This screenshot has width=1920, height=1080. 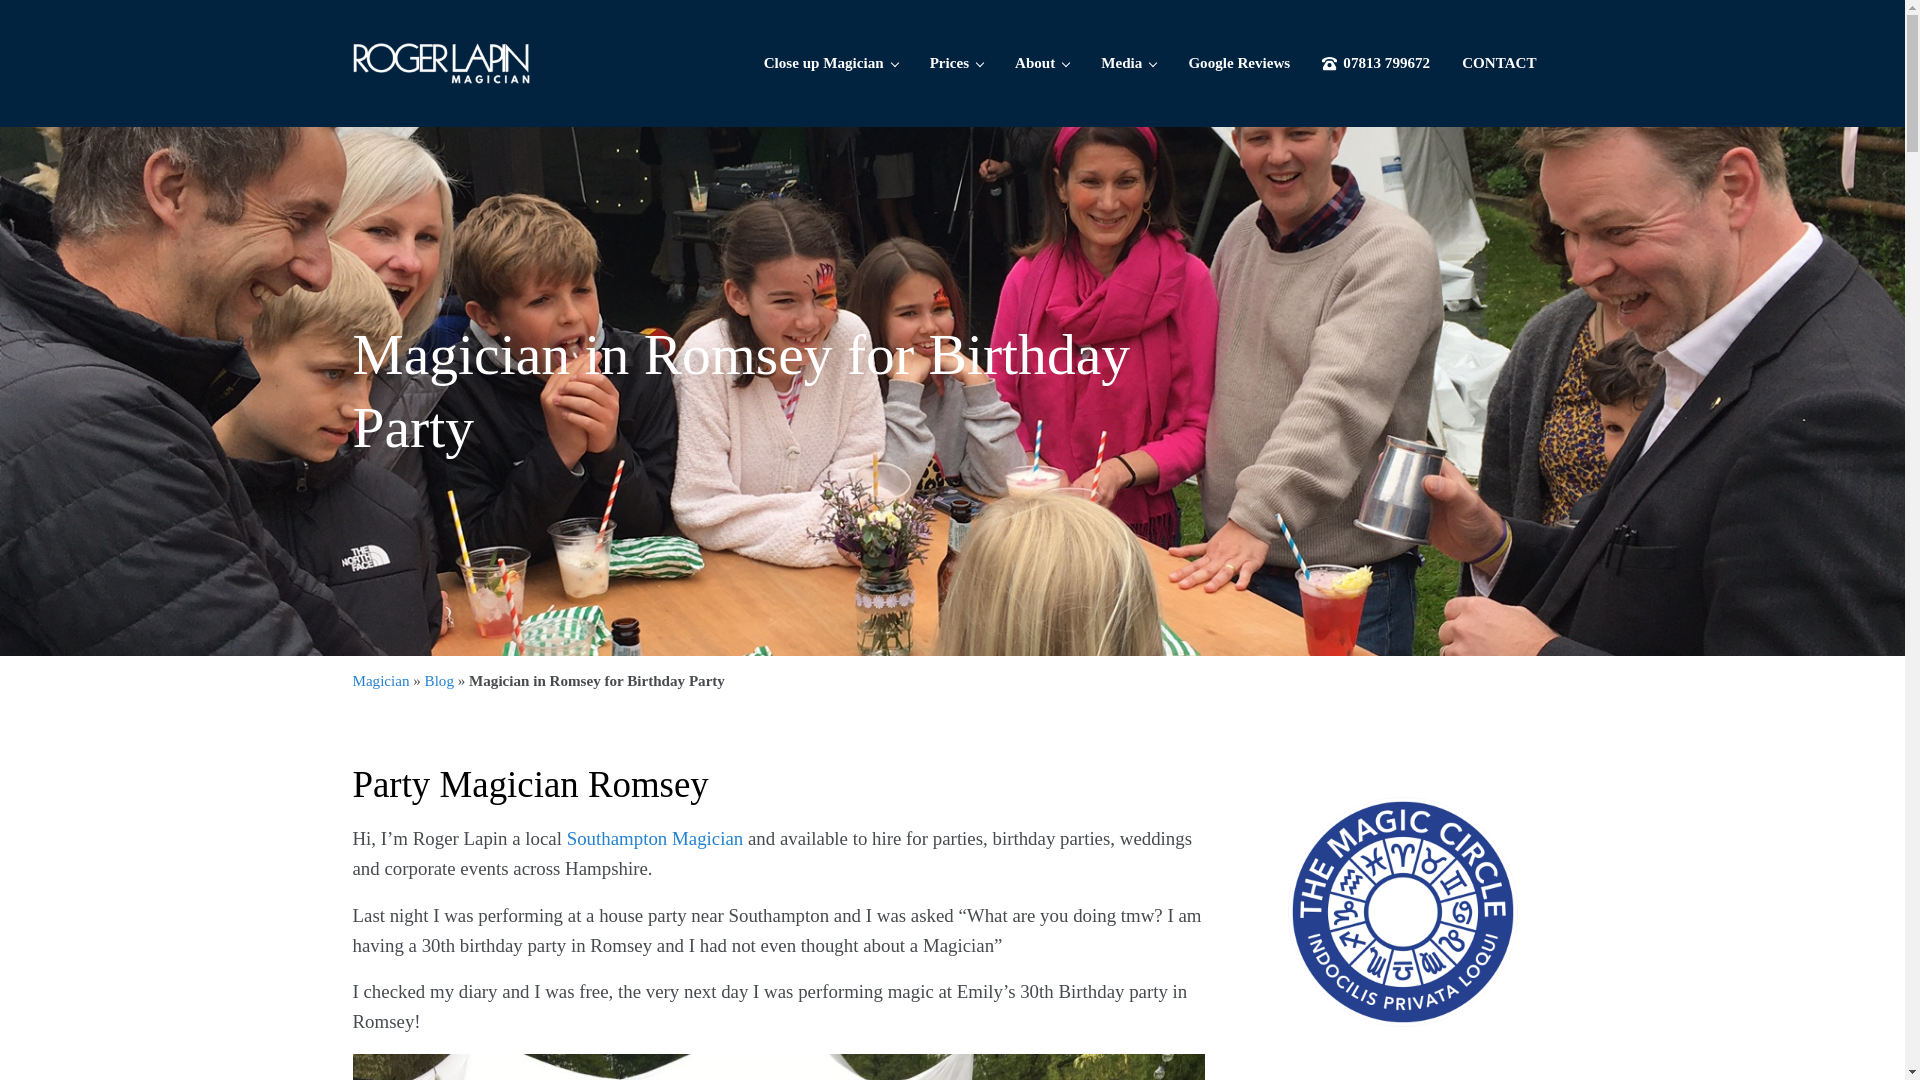 I want to click on About, so click(x=1041, y=62).